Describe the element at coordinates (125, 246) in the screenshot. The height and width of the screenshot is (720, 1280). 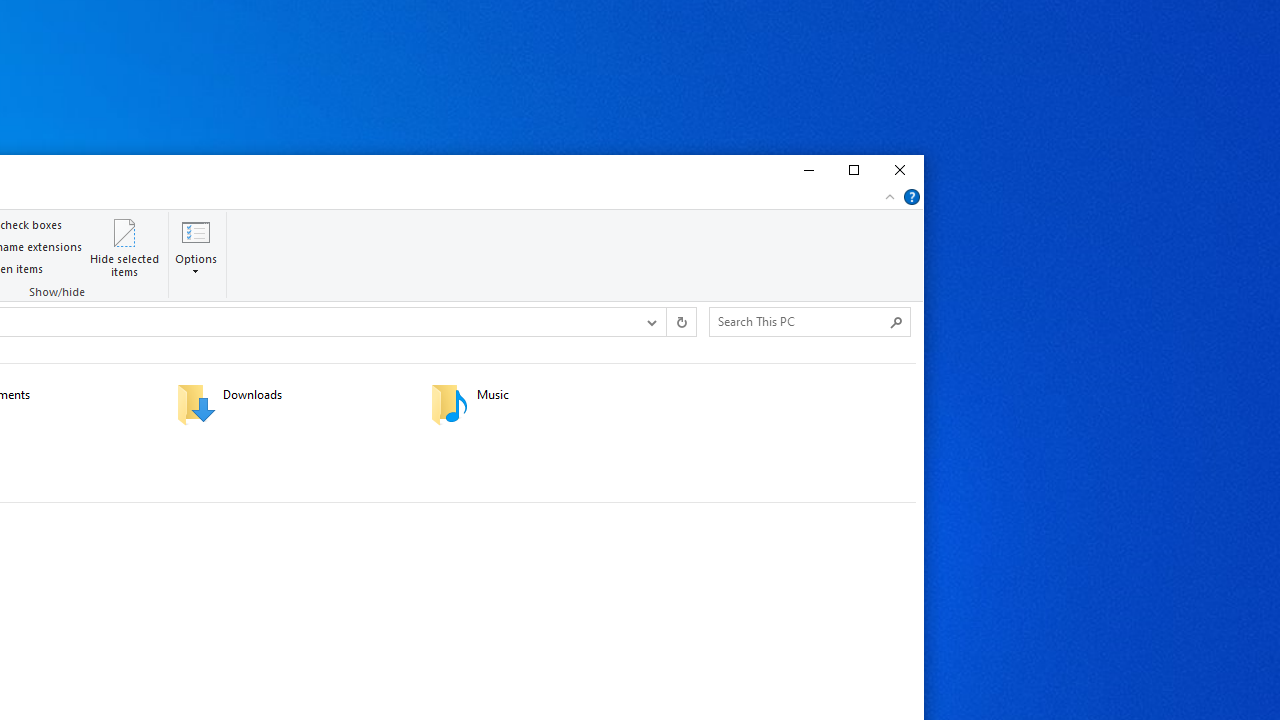
I see `Hide selected items` at that location.